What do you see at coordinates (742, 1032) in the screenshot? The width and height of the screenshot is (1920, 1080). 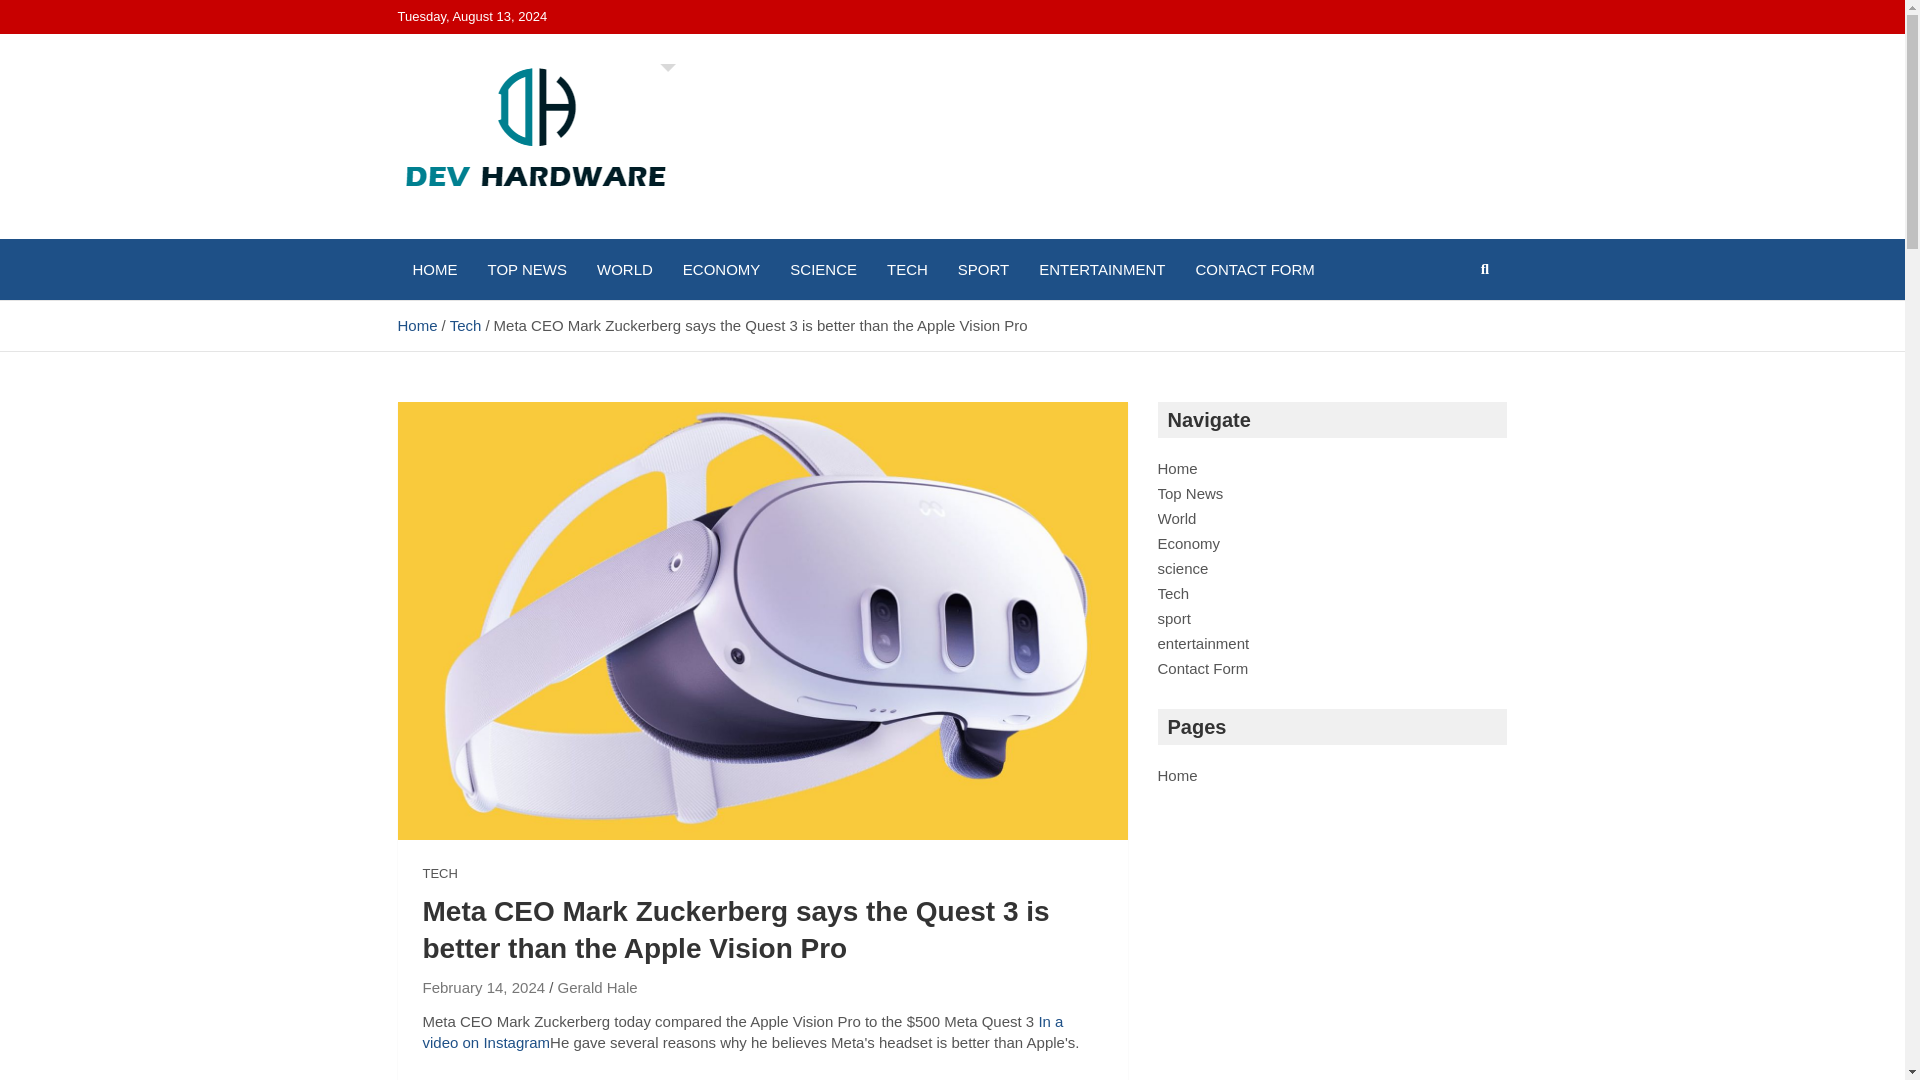 I see `In a video on Instagram` at bounding box center [742, 1032].